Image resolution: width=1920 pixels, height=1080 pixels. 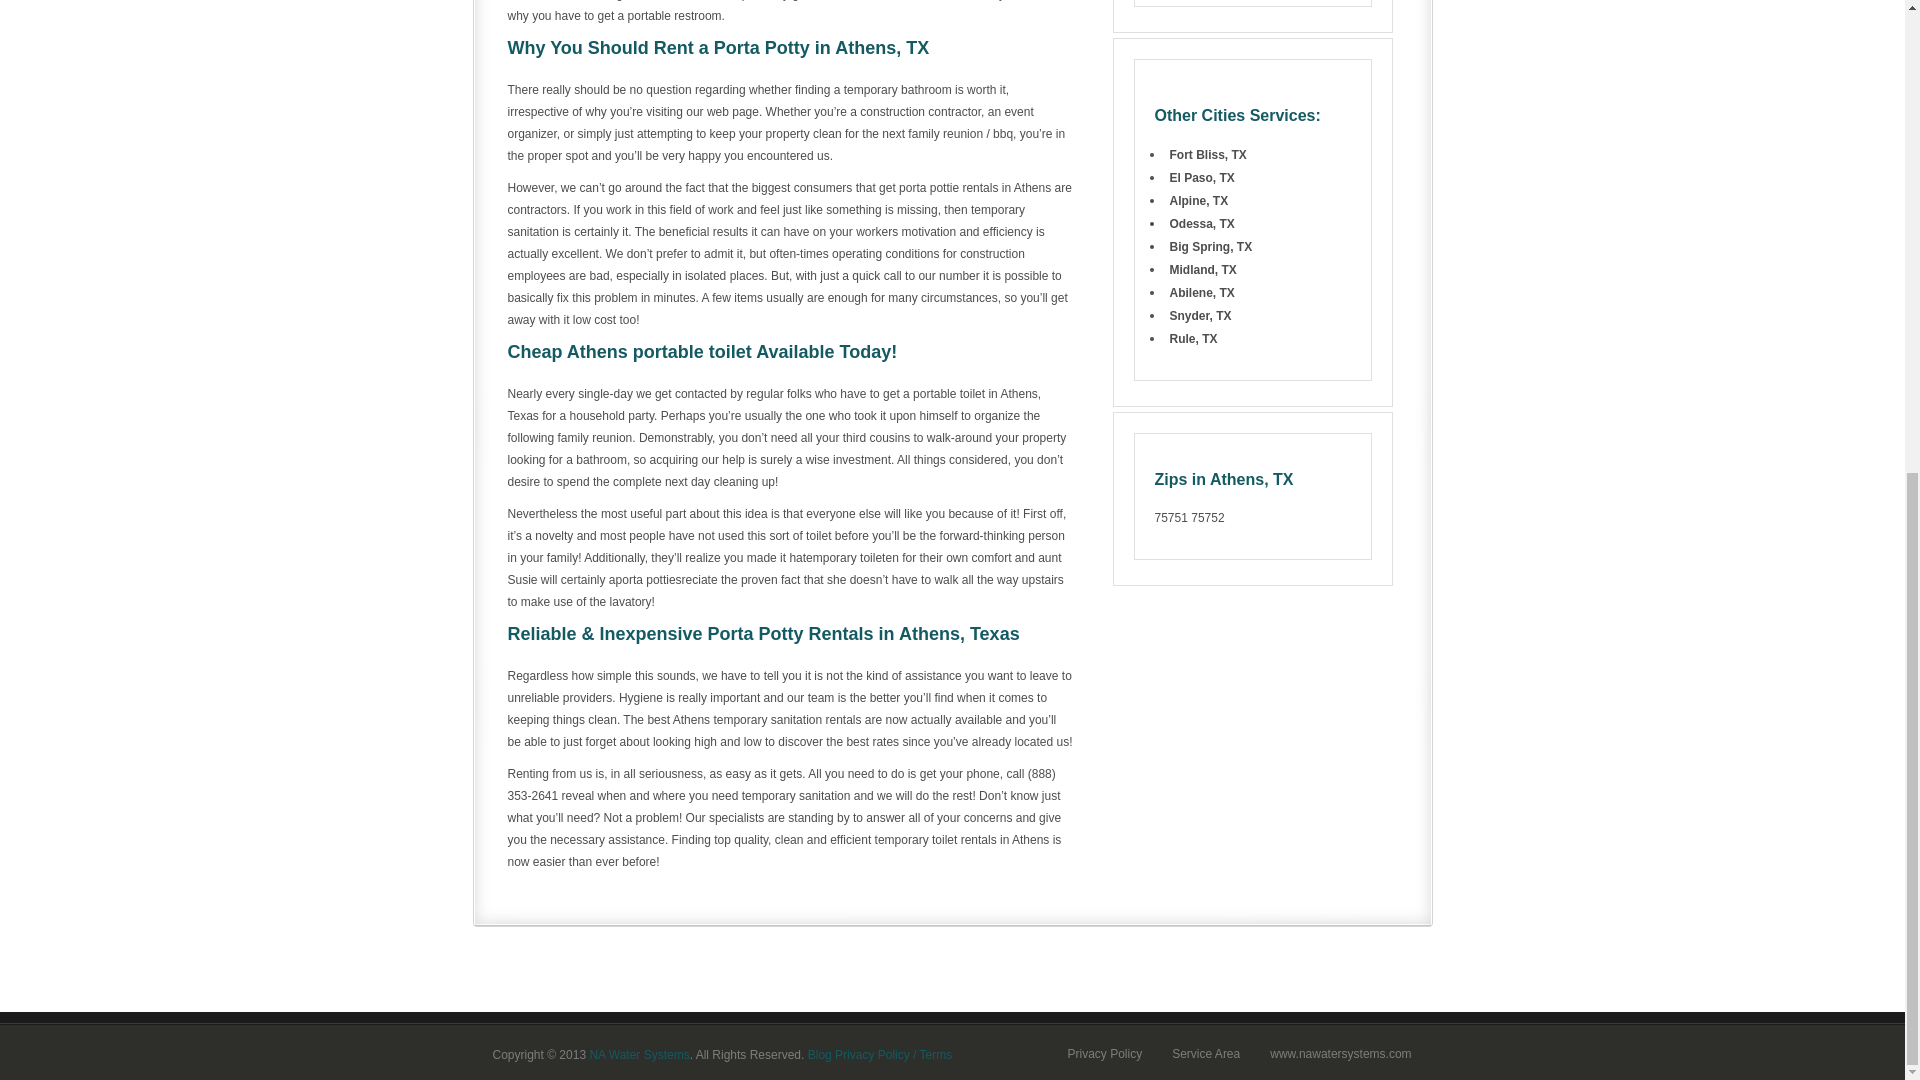 I want to click on www.nawatersystems.com, so click(x=1340, y=1054).